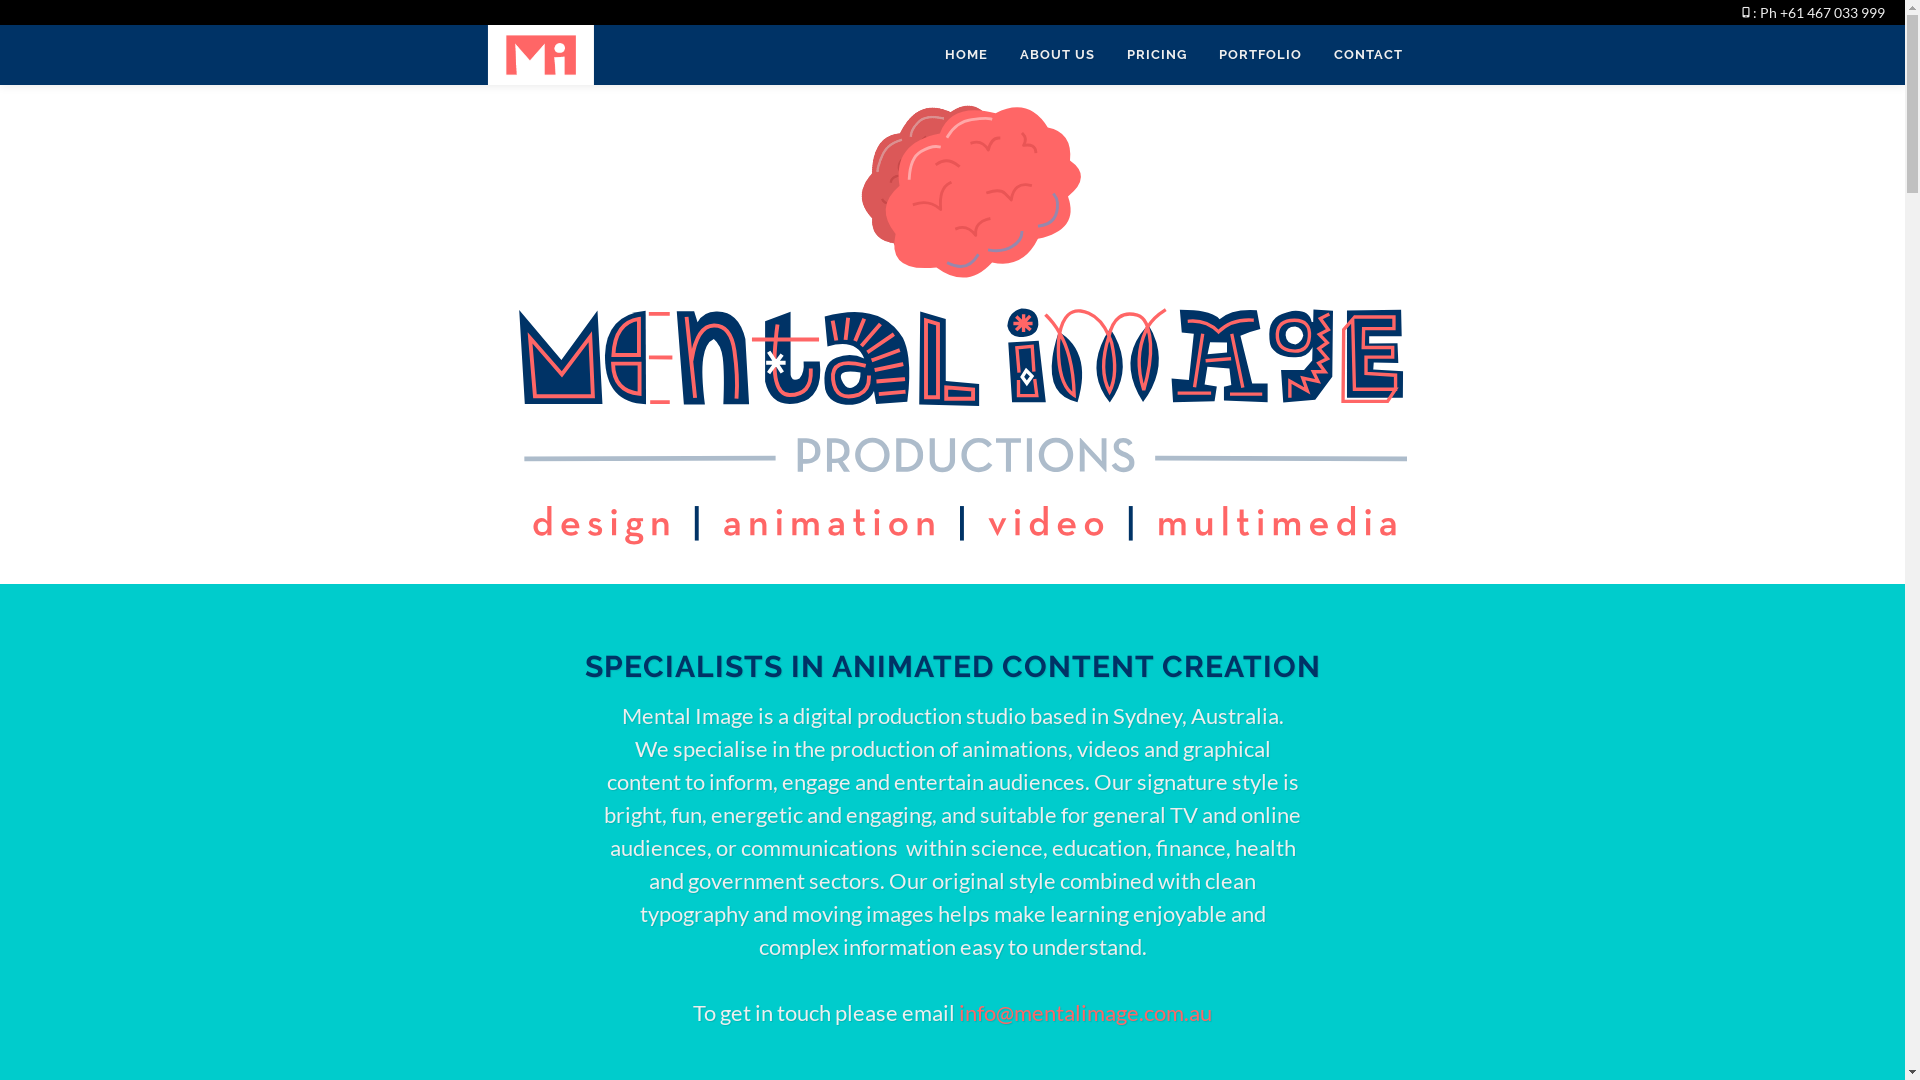 This screenshot has height=1080, width=1920. I want to click on CONTACT, so click(1368, 55).